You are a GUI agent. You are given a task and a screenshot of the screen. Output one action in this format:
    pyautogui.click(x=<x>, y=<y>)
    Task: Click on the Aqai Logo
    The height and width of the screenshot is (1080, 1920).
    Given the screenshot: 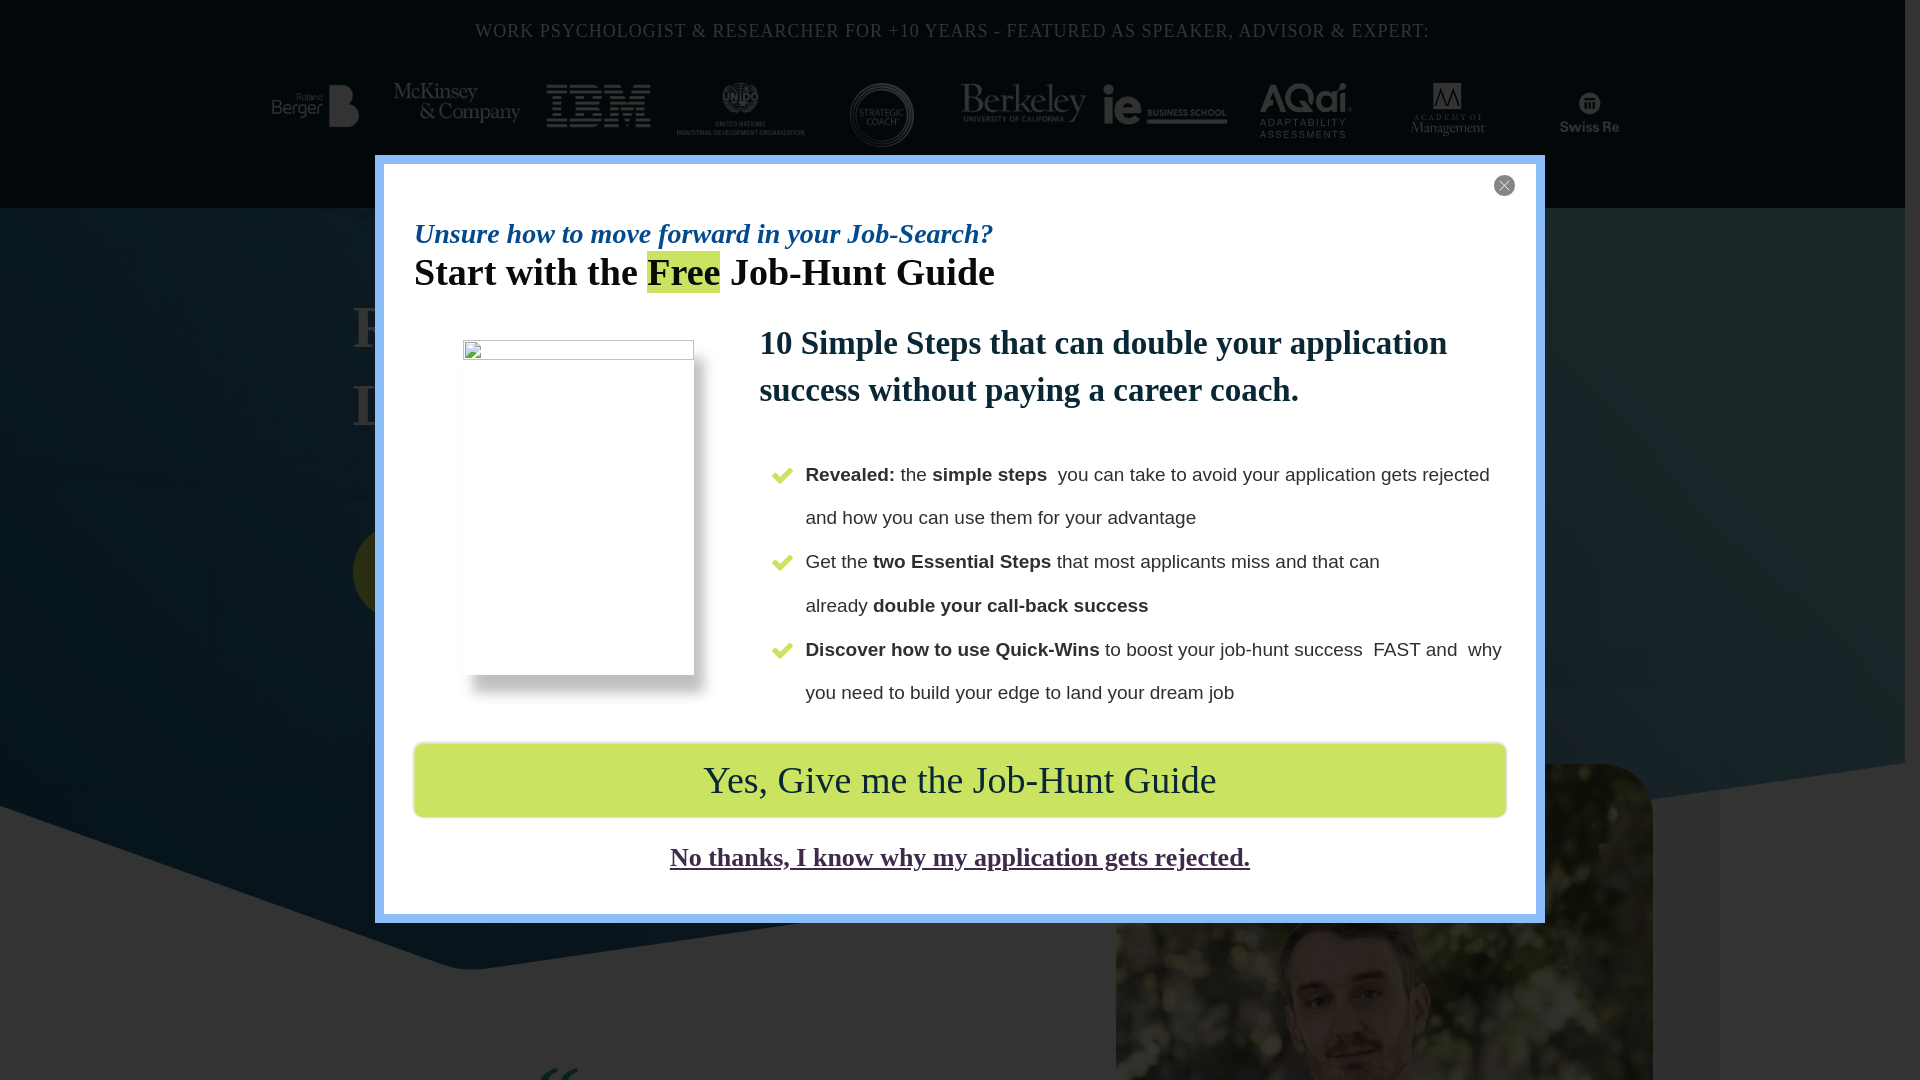 What is the action you would take?
    pyautogui.click(x=1305, y=110)
    